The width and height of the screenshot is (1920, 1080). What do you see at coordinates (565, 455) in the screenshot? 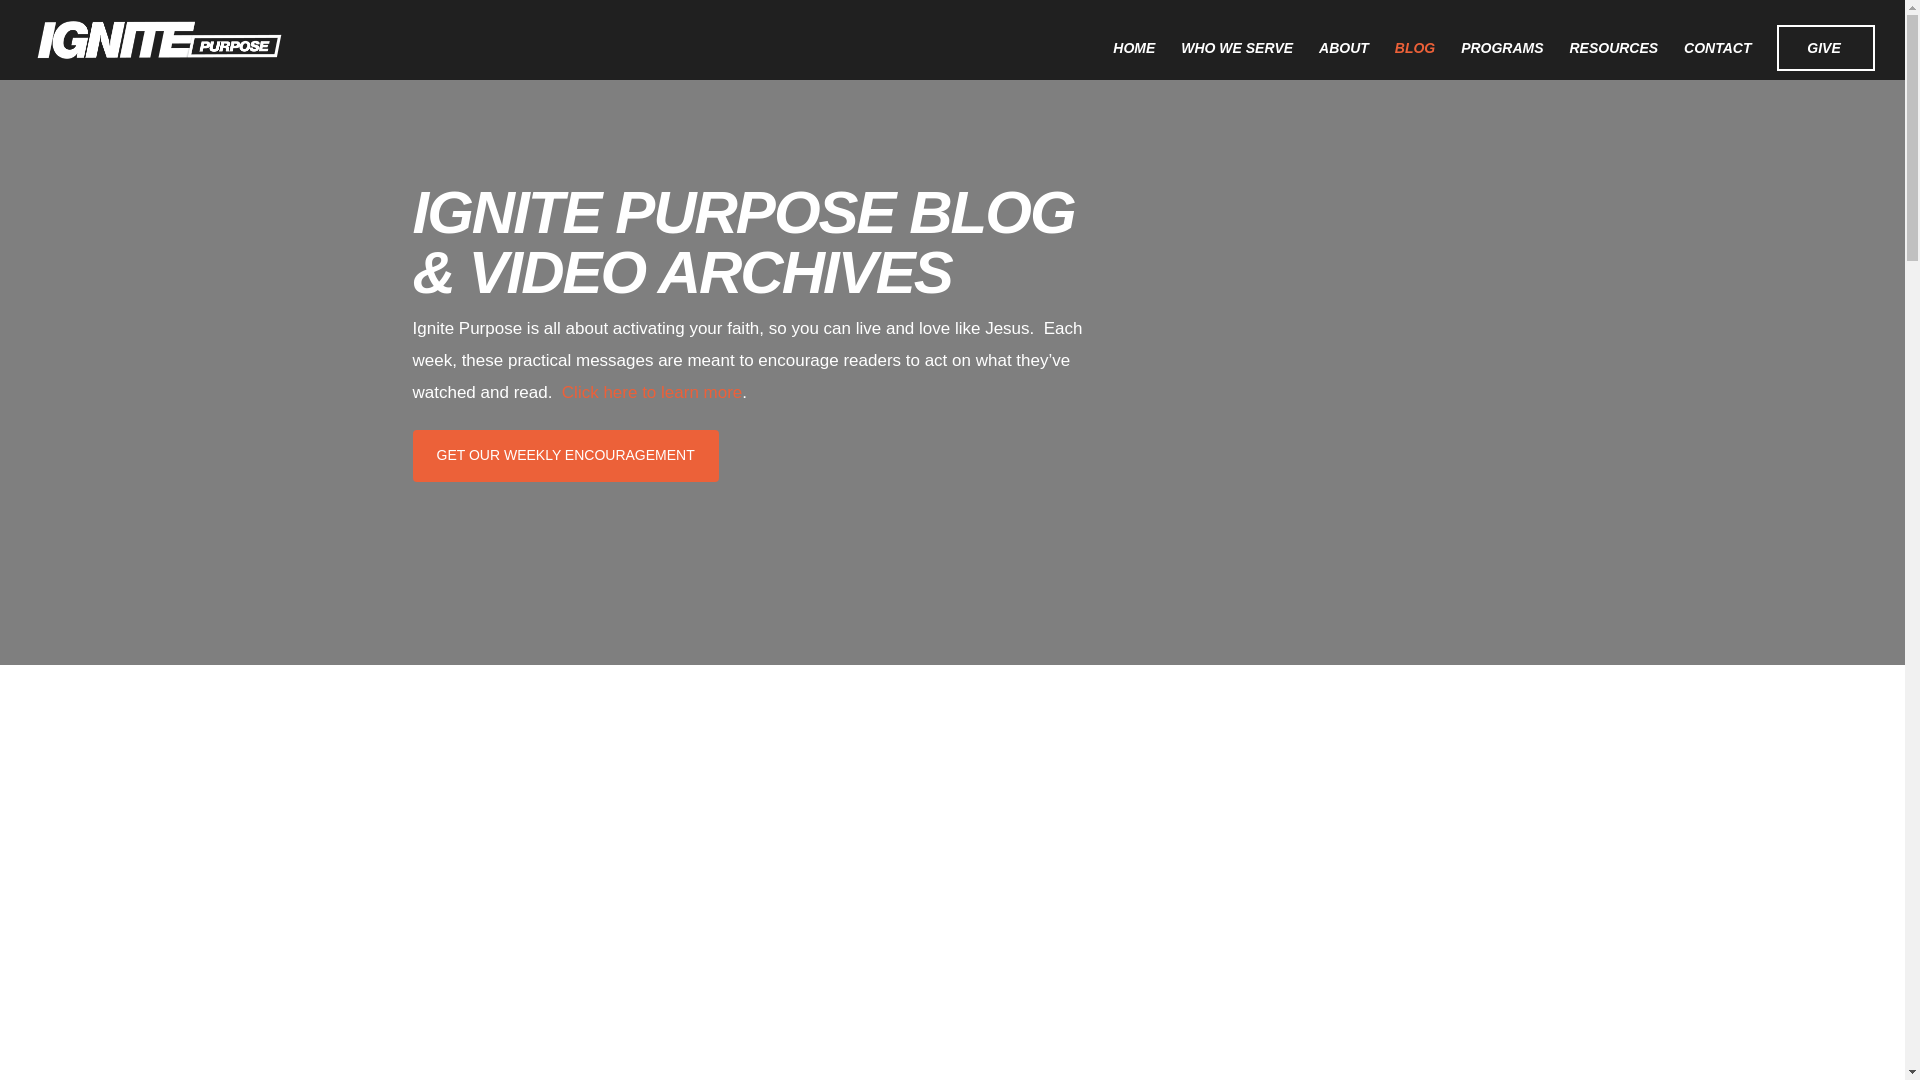
I see `GET OUR WEEKLY ENCOURAGEMENT` at bounding box center [565, 455].